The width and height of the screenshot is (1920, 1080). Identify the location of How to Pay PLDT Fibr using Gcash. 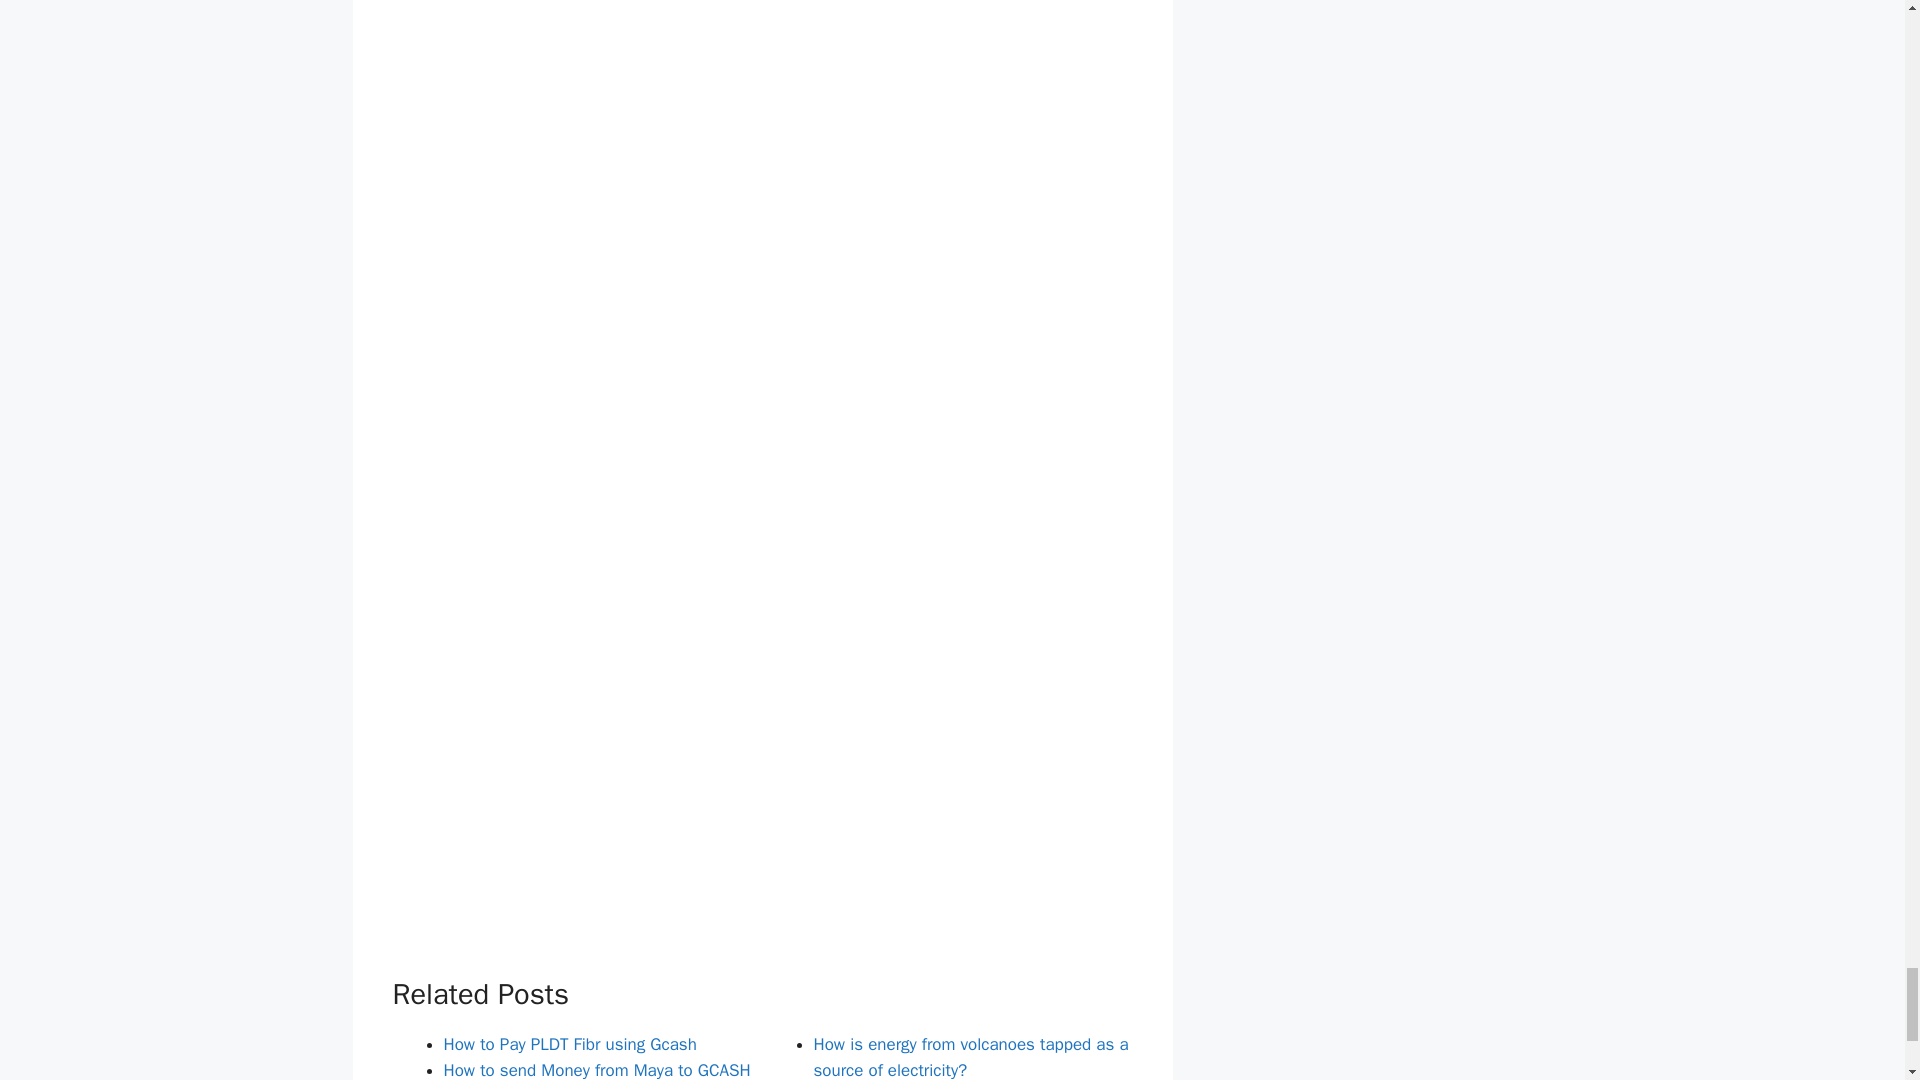
(570, 1044).